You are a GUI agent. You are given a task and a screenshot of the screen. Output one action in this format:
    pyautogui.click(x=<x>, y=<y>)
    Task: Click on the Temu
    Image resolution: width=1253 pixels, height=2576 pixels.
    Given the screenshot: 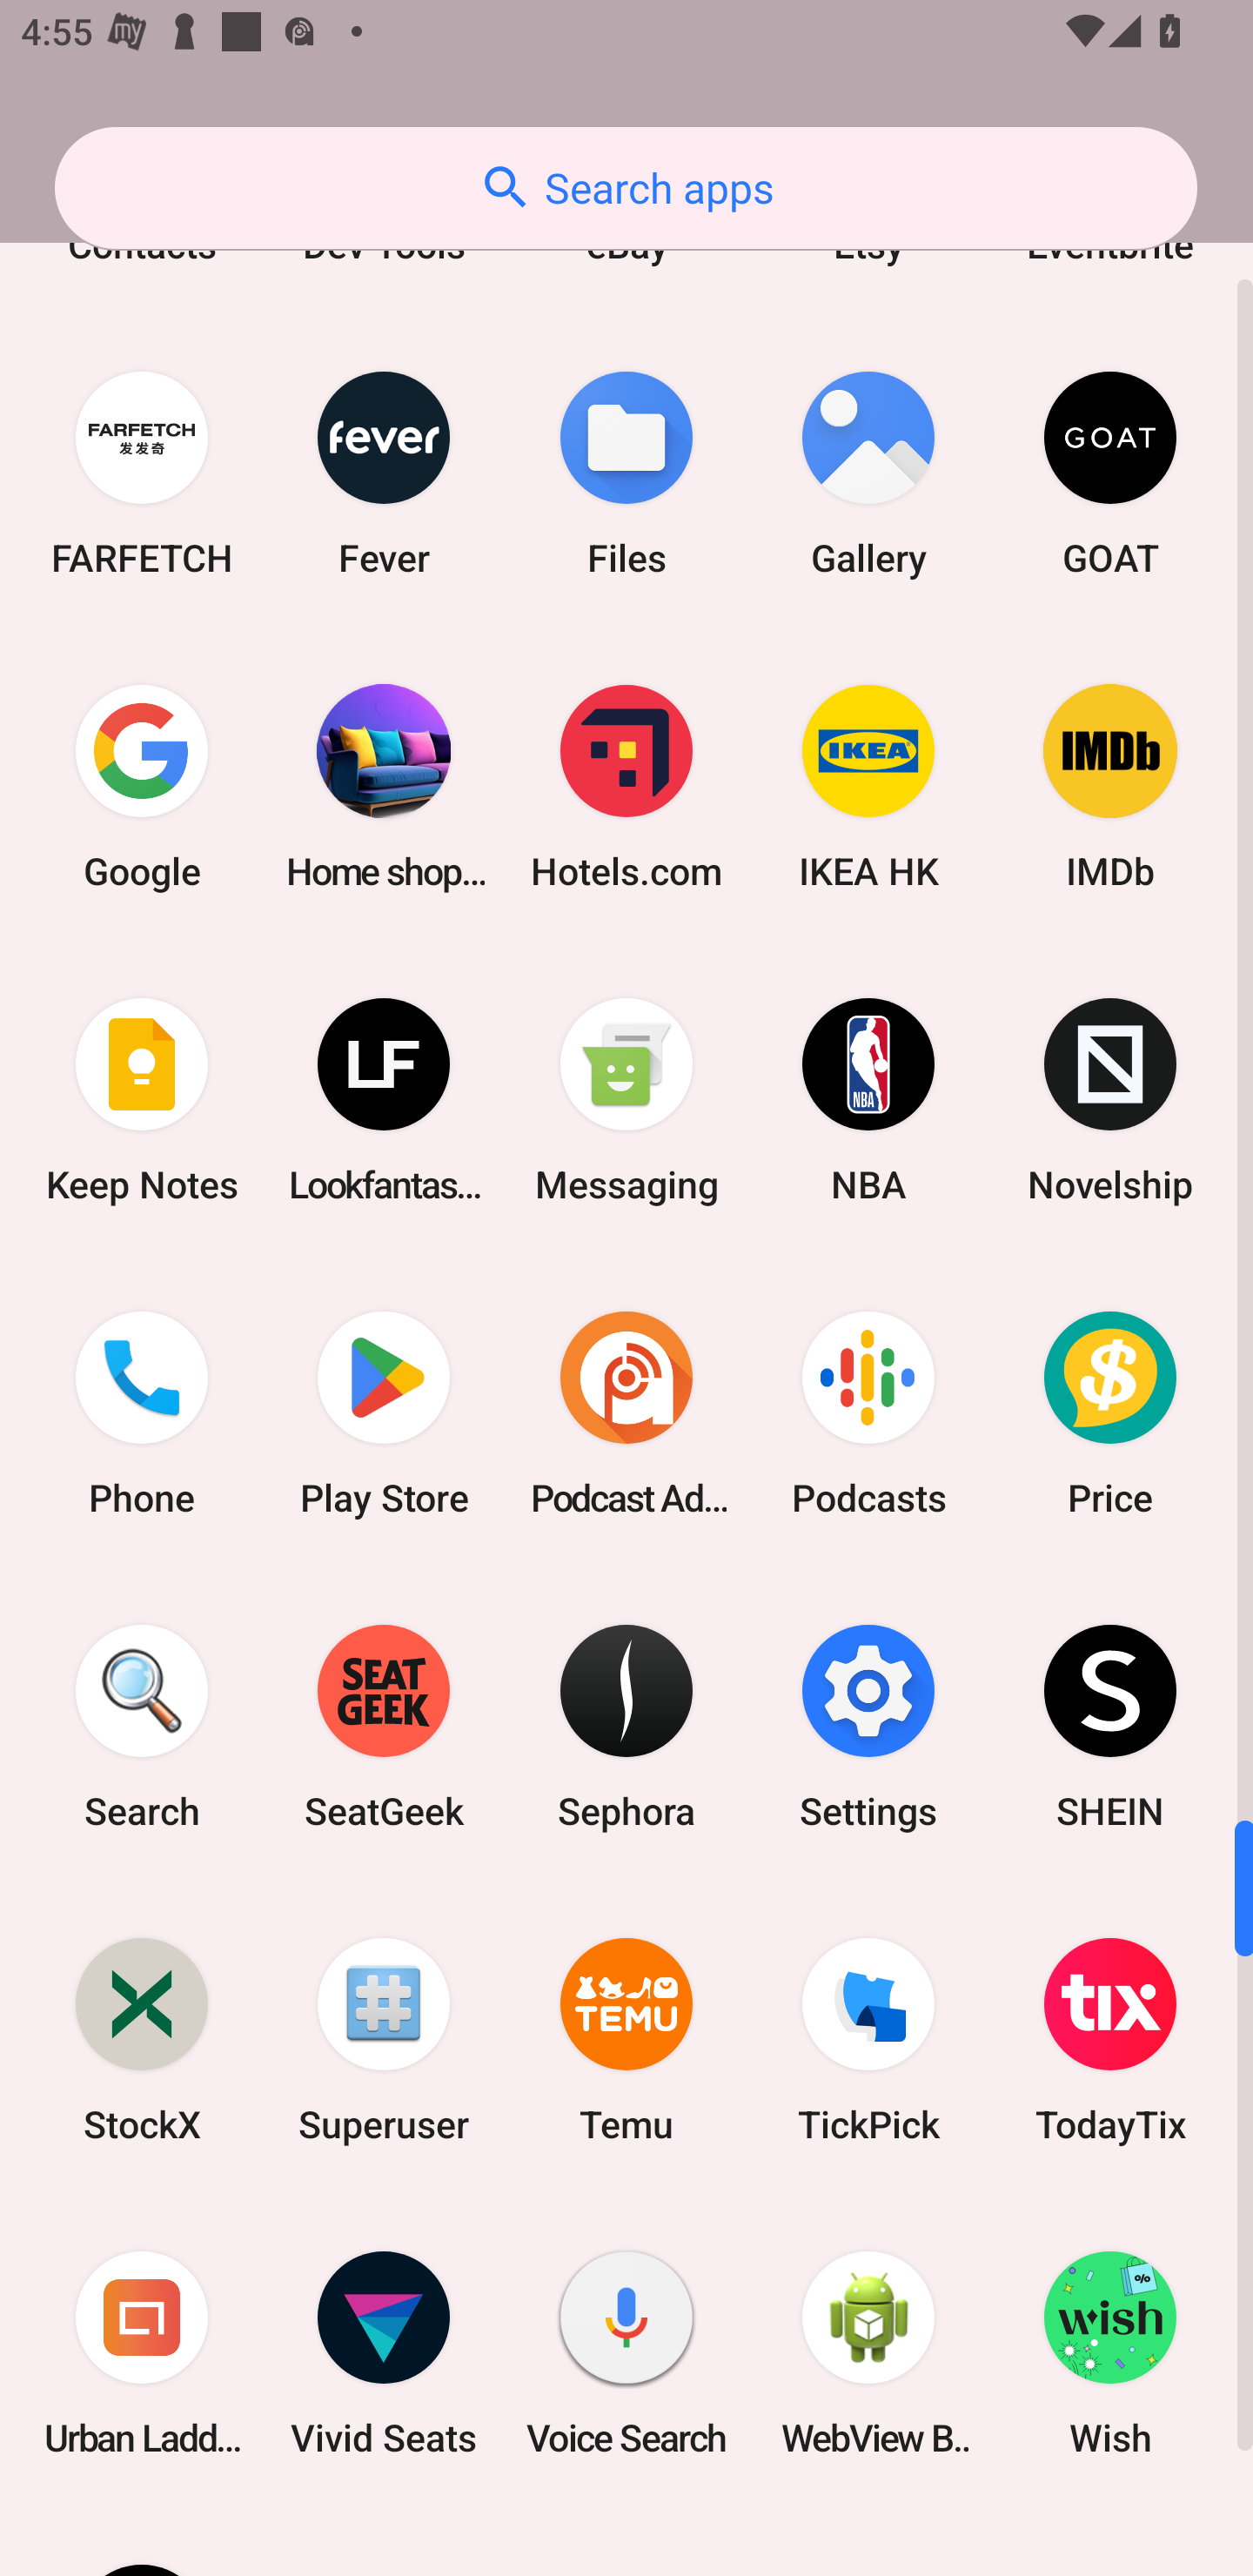 What is the action you would take?
    pyautogui.click(x=626, y=2040)
    